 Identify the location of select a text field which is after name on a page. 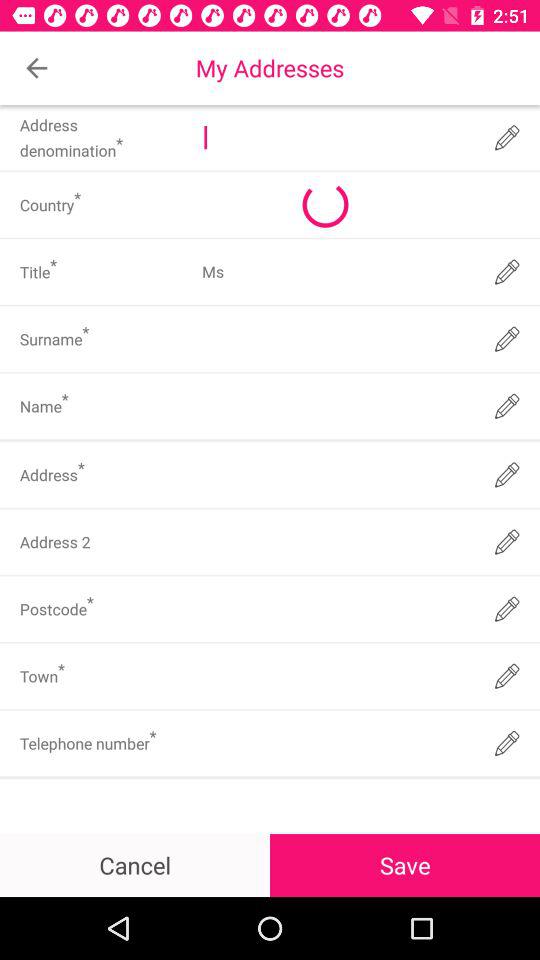
(336, 406).